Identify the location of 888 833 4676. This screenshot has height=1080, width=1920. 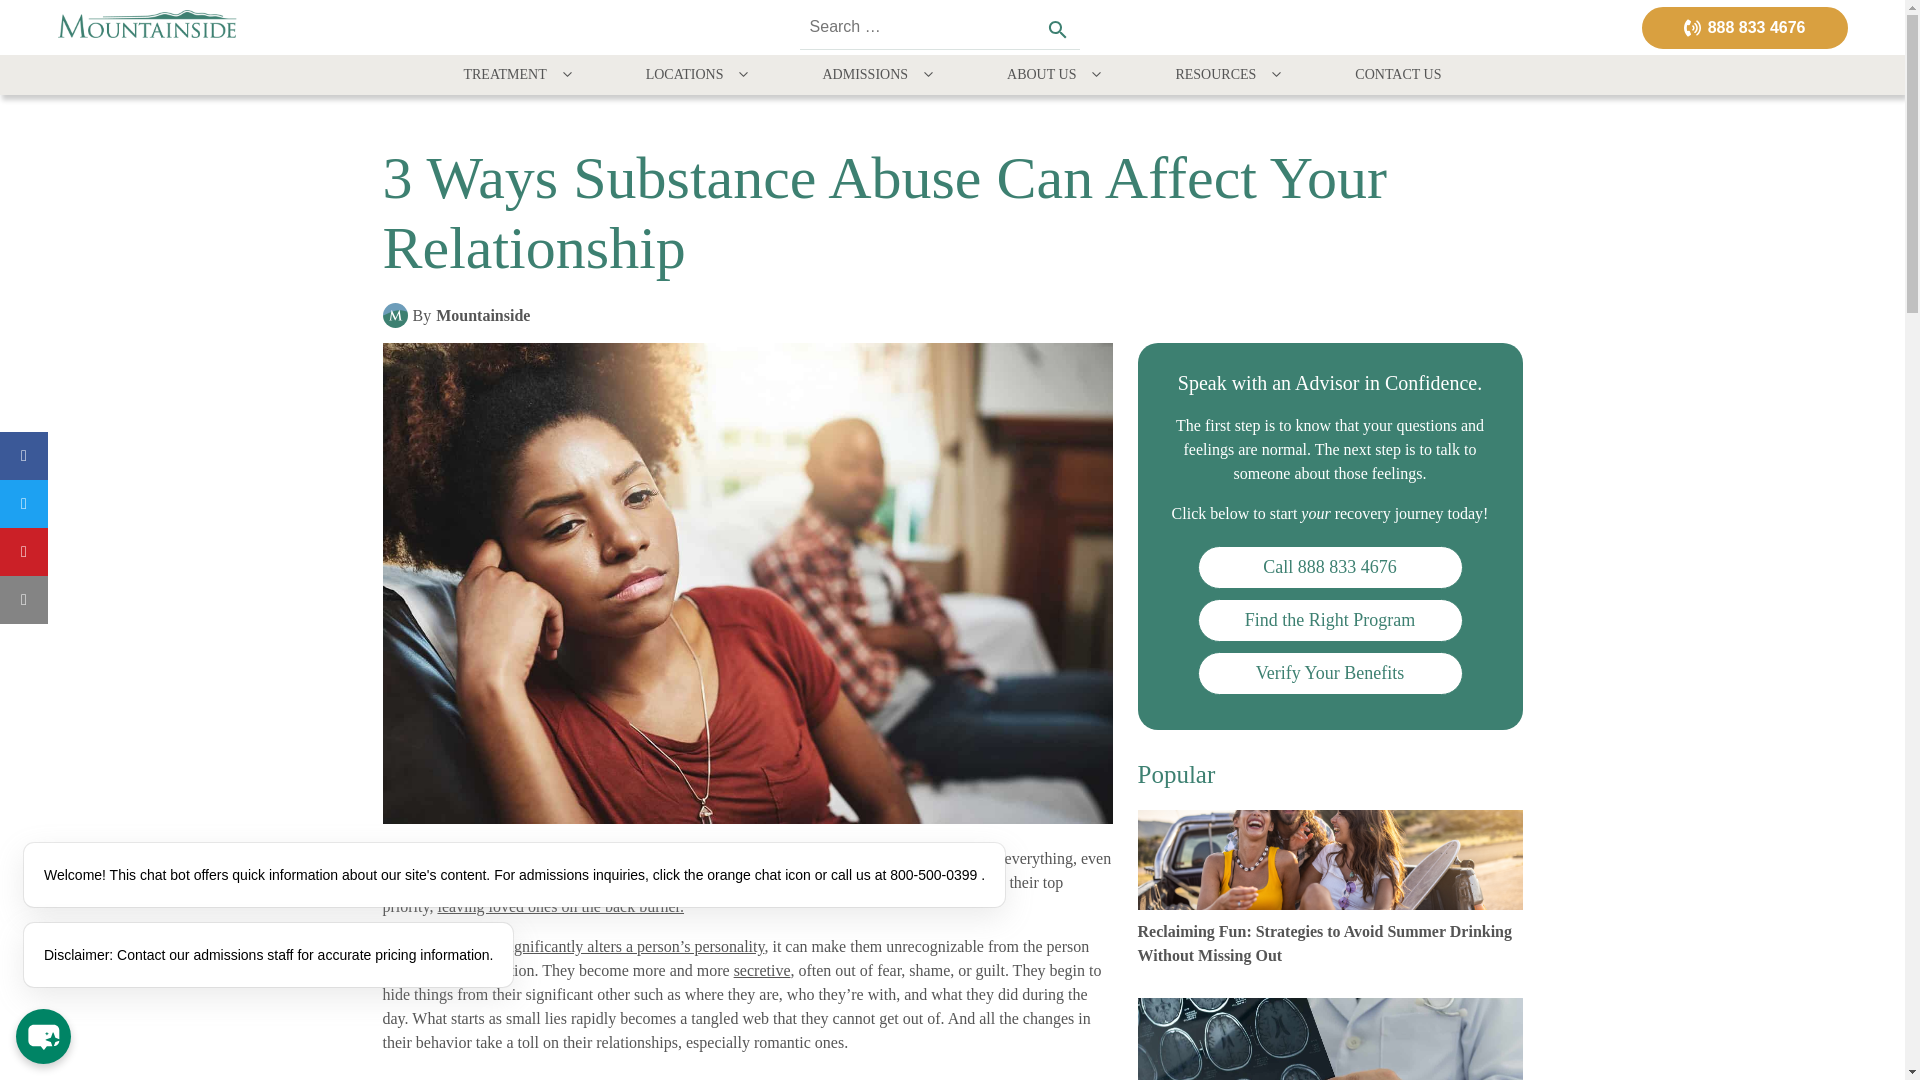
(1744, 26).